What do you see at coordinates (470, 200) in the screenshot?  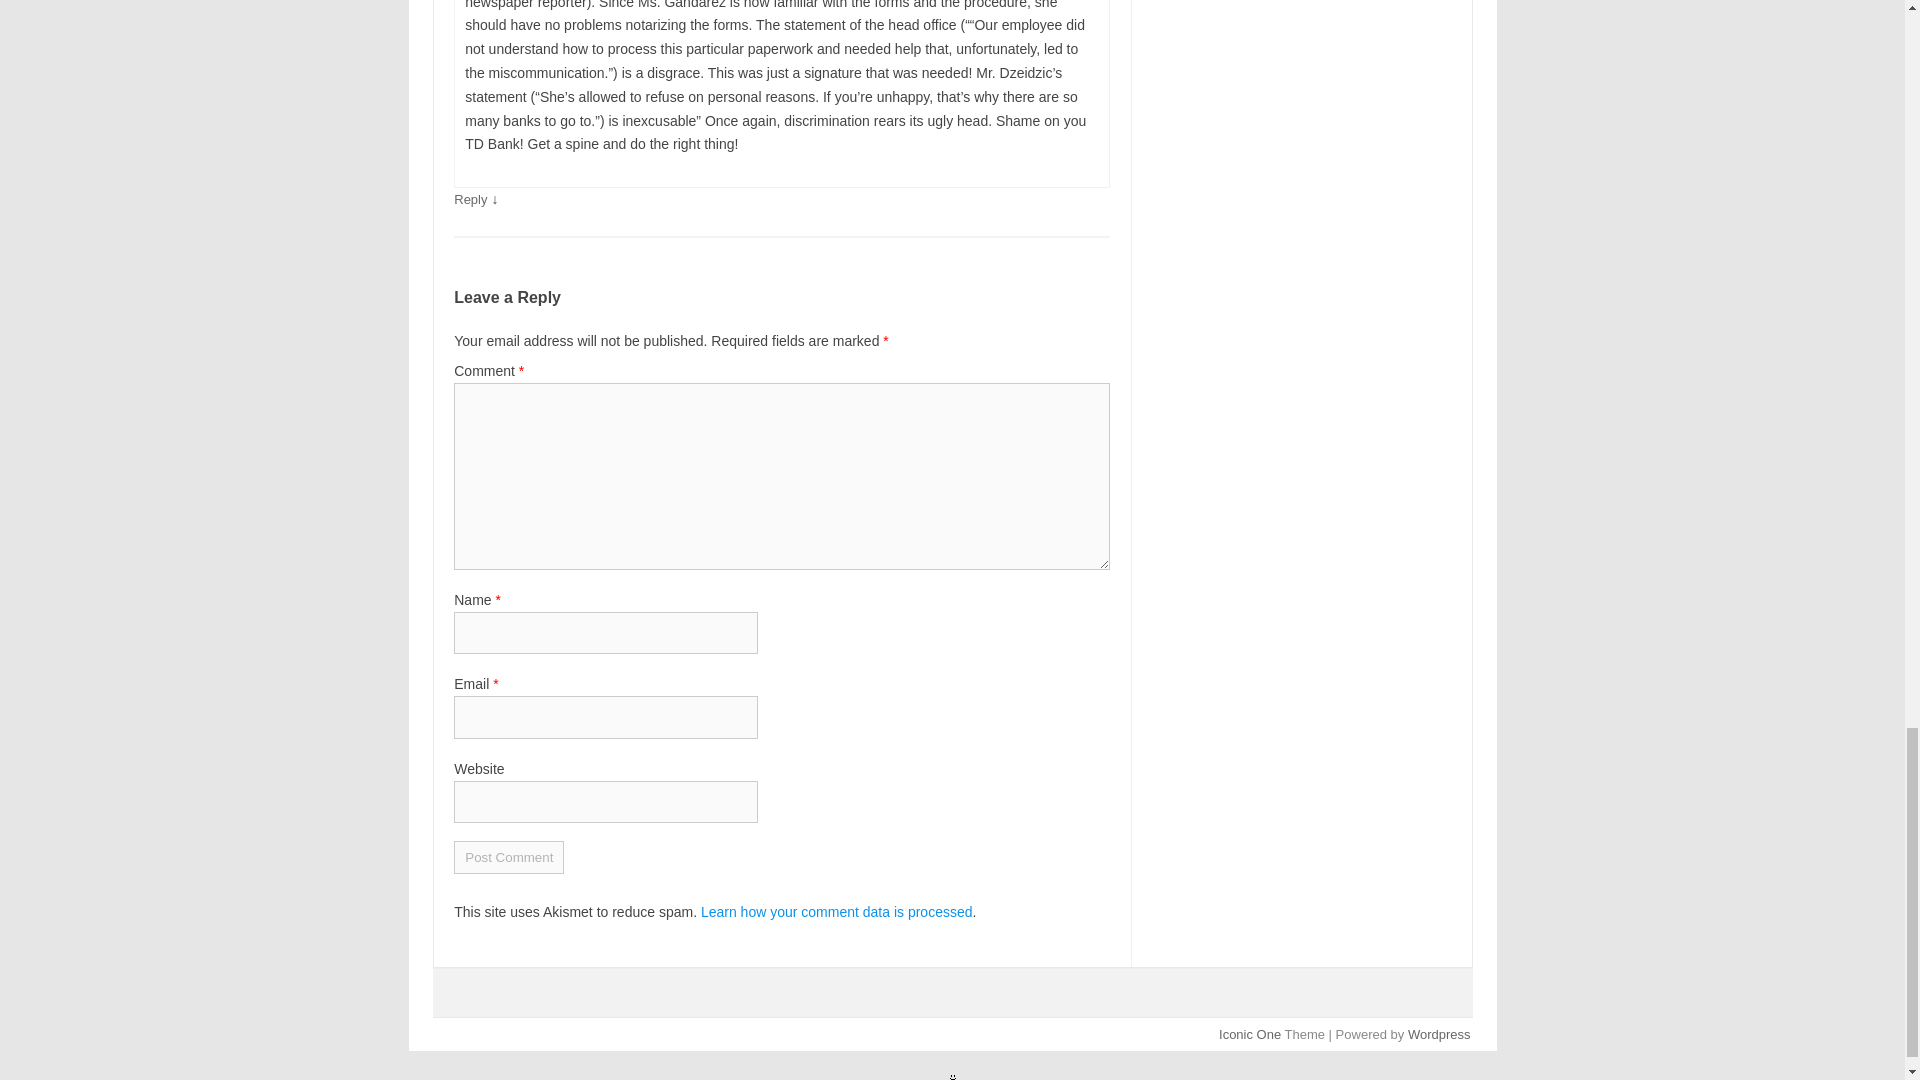 I see `Reply` at bounding box center [470, 200].